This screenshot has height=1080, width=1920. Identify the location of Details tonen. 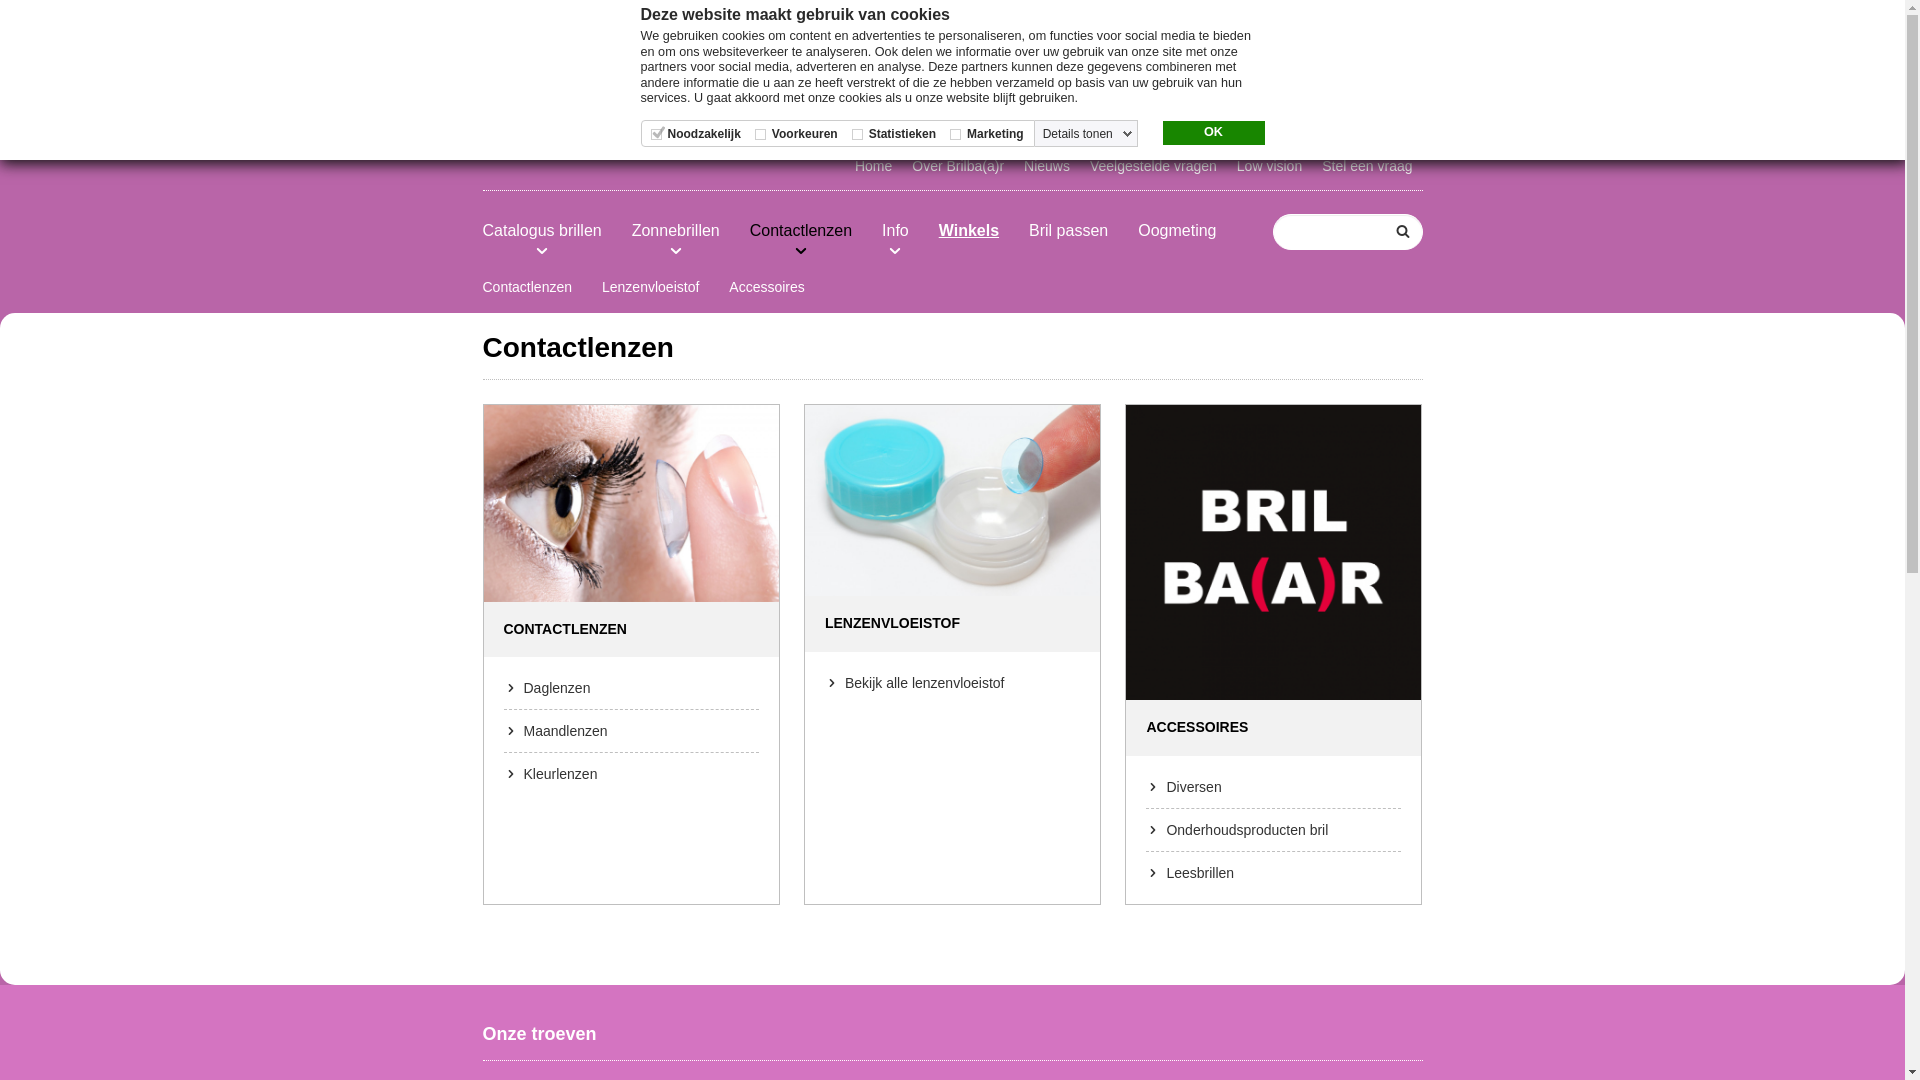
(1088, 134).